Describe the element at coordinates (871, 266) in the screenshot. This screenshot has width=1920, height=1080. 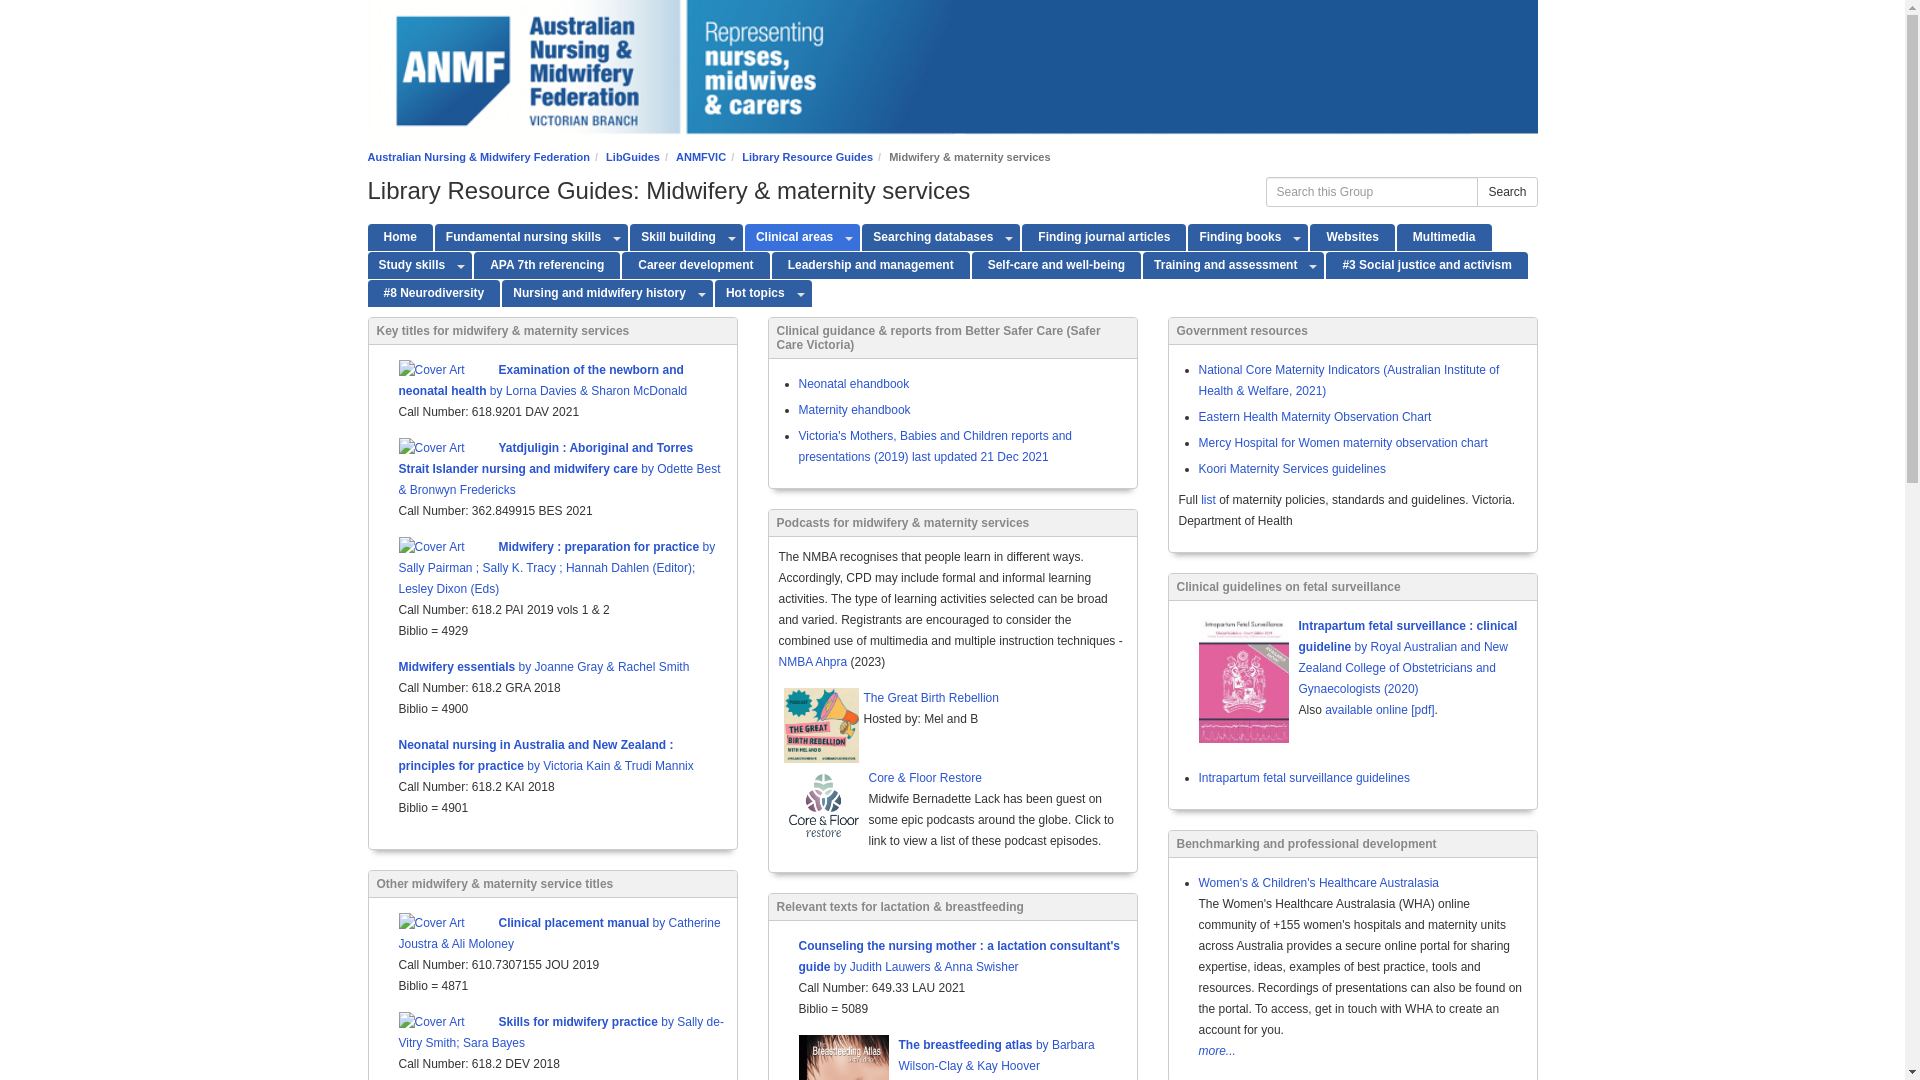
I see `Leadership and management` at that location.